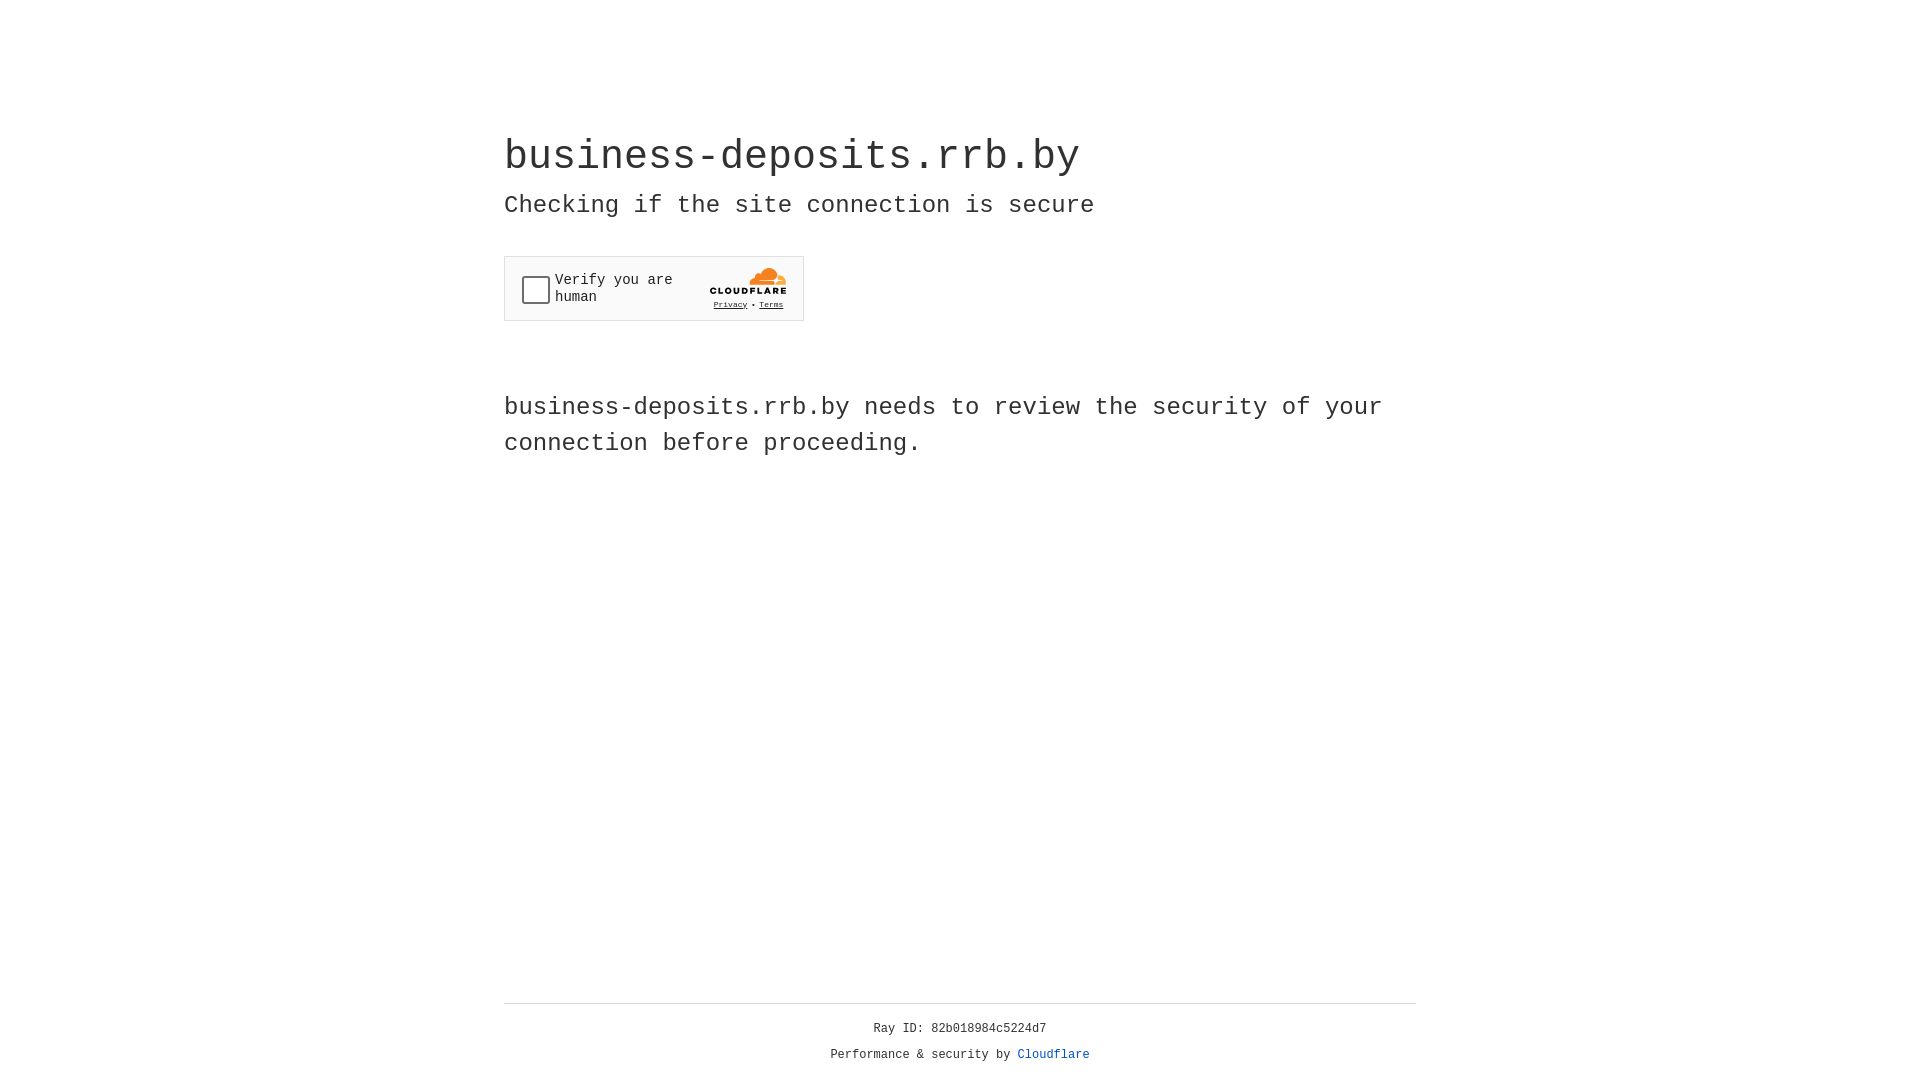 The width and height of the screenshot is (1920, 1080). I want to click on Widget containing a Cloudflare security challenge, so click(654, 288).